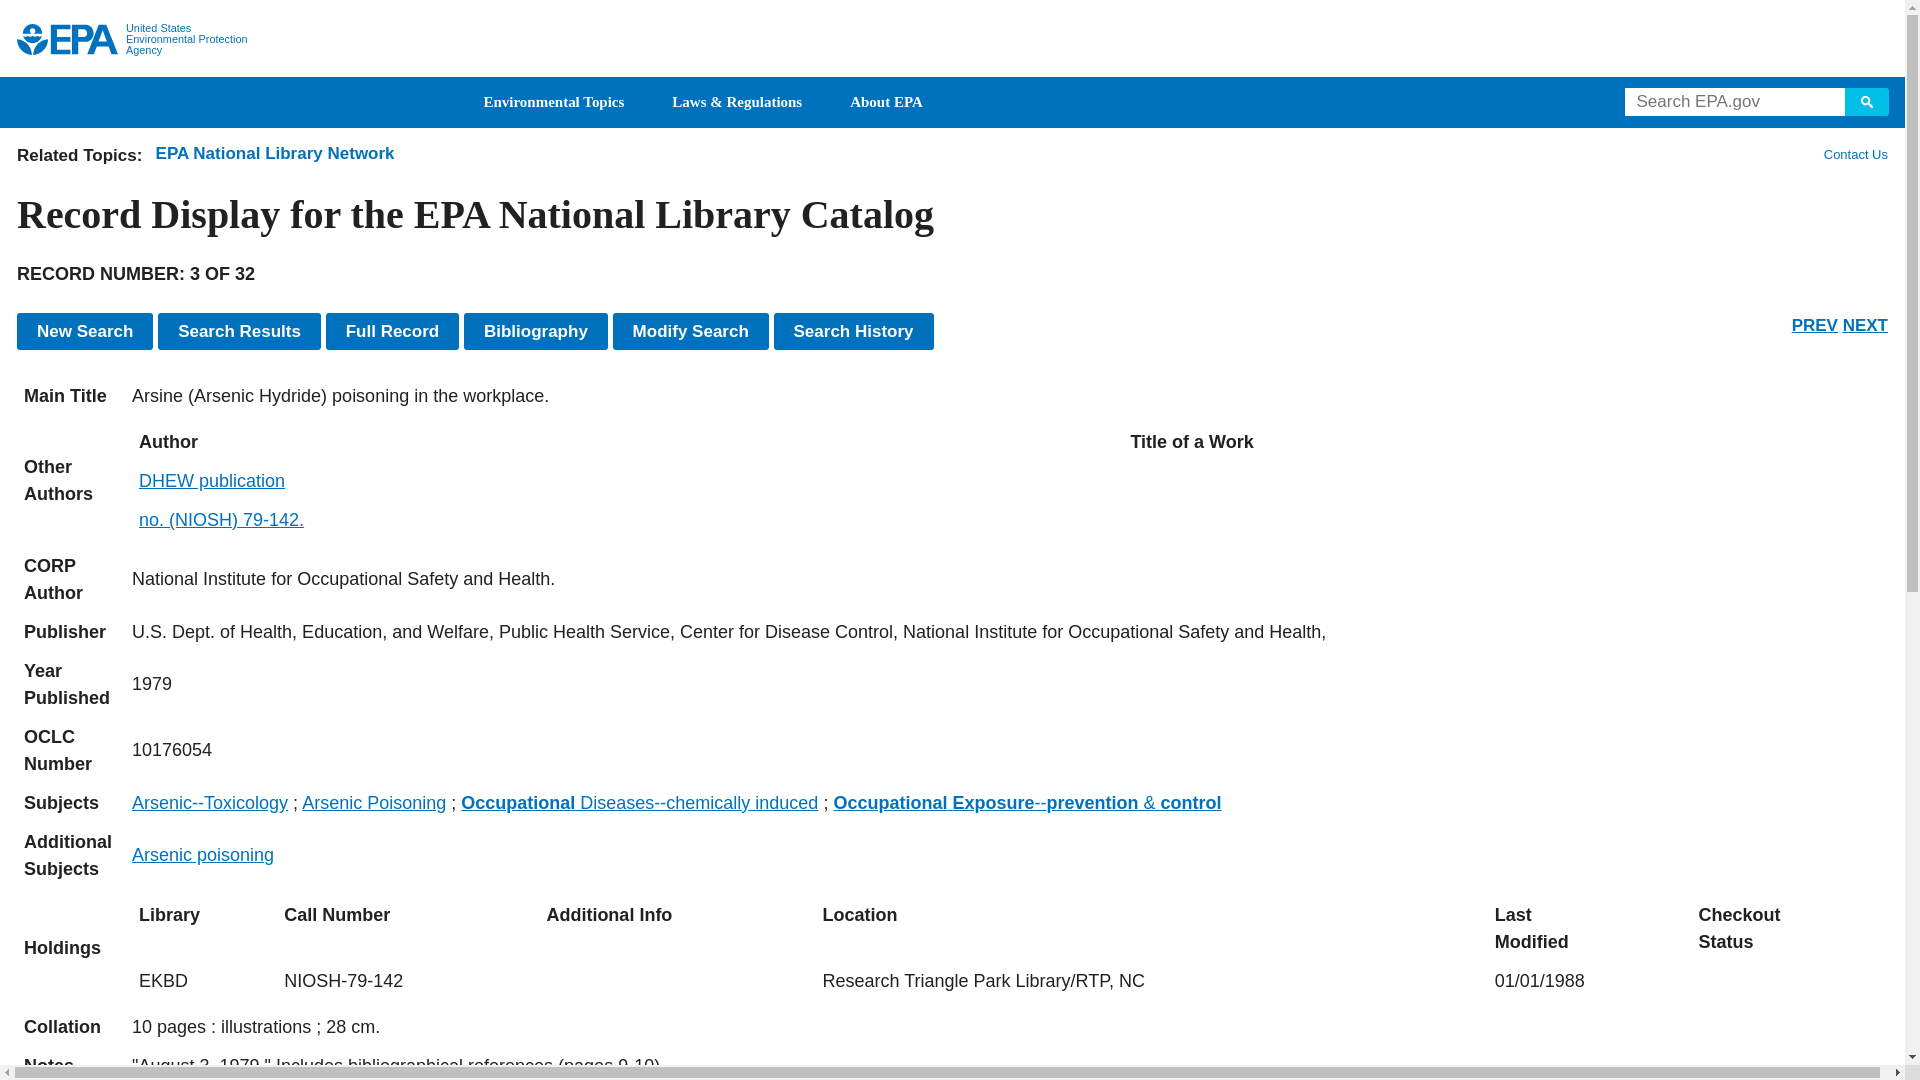 This screenshot has height=1080, width=1920. What do you see at coordinates (203, 854) in the screenshot?
I see `Arsenic poisoning` at bounding box center [203, 854].